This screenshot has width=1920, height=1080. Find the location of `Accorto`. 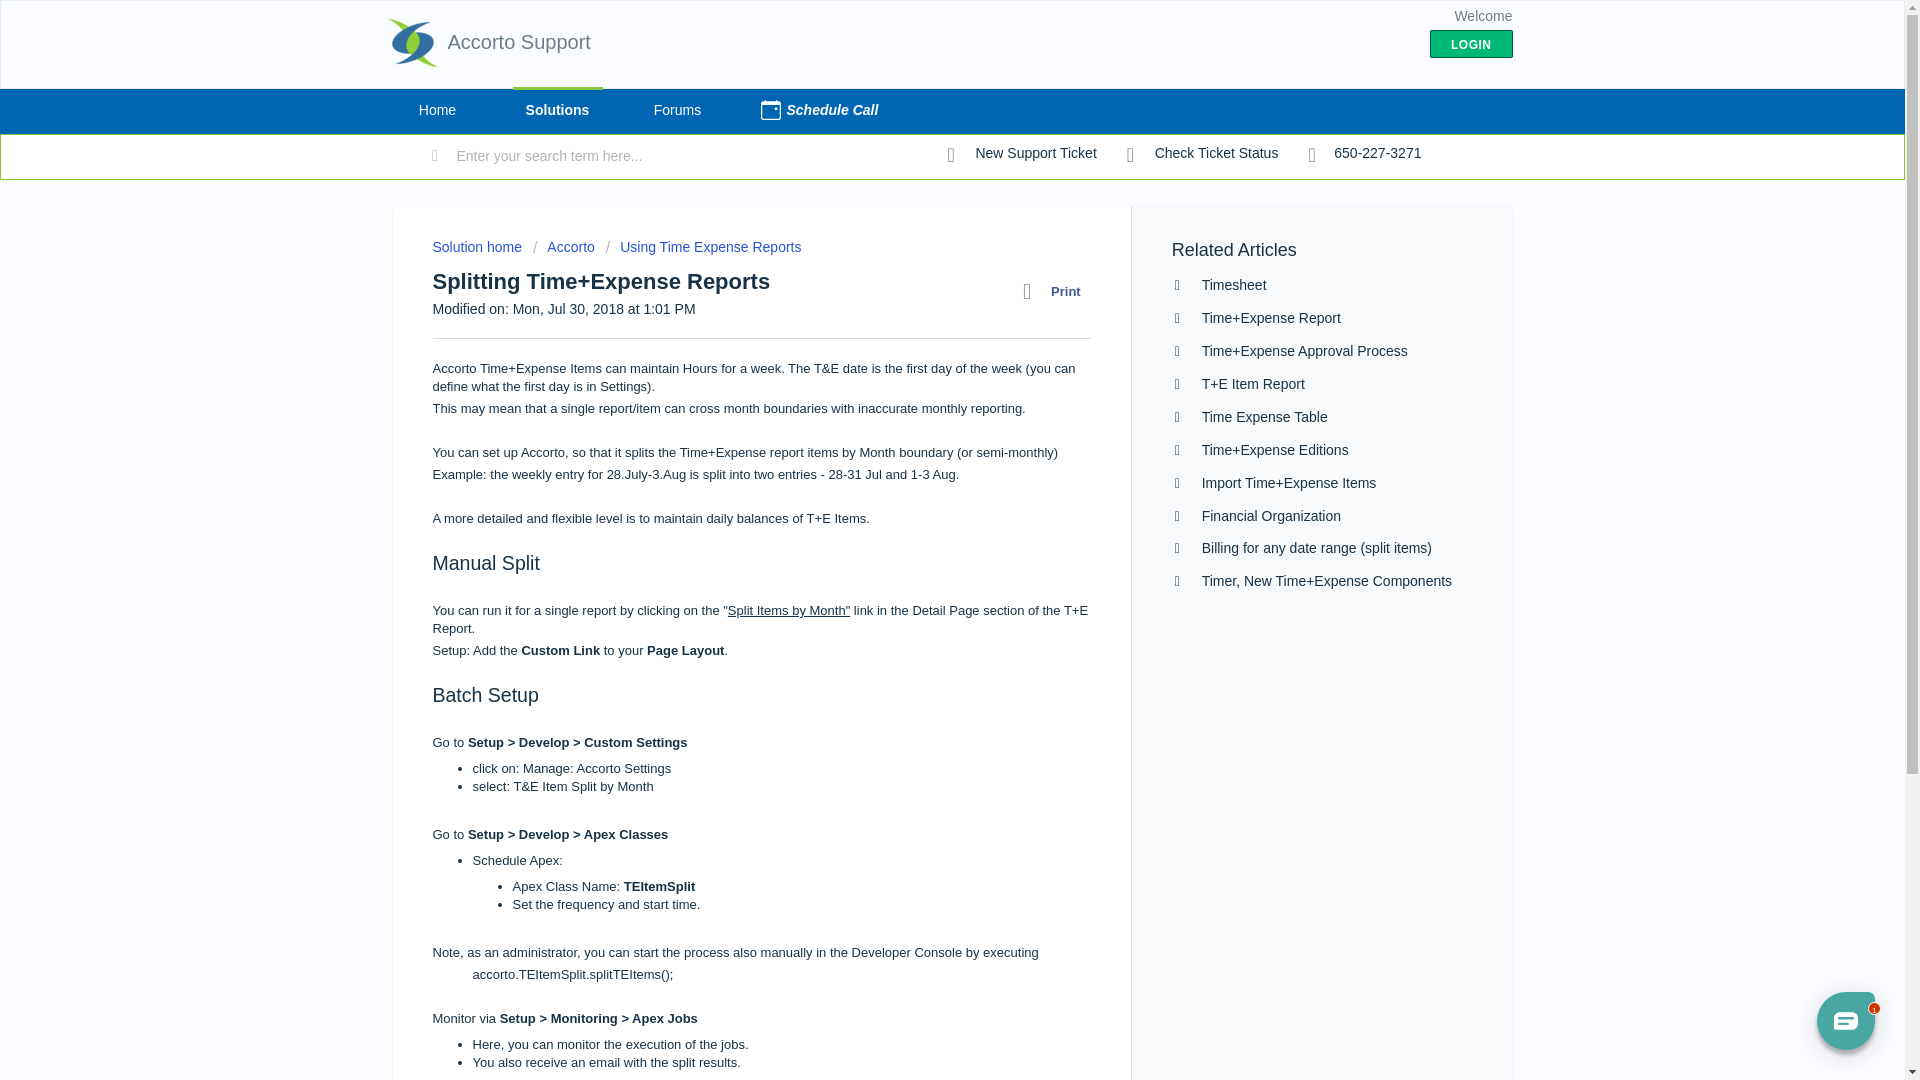

Accorto is located at coordinates (564, 246).